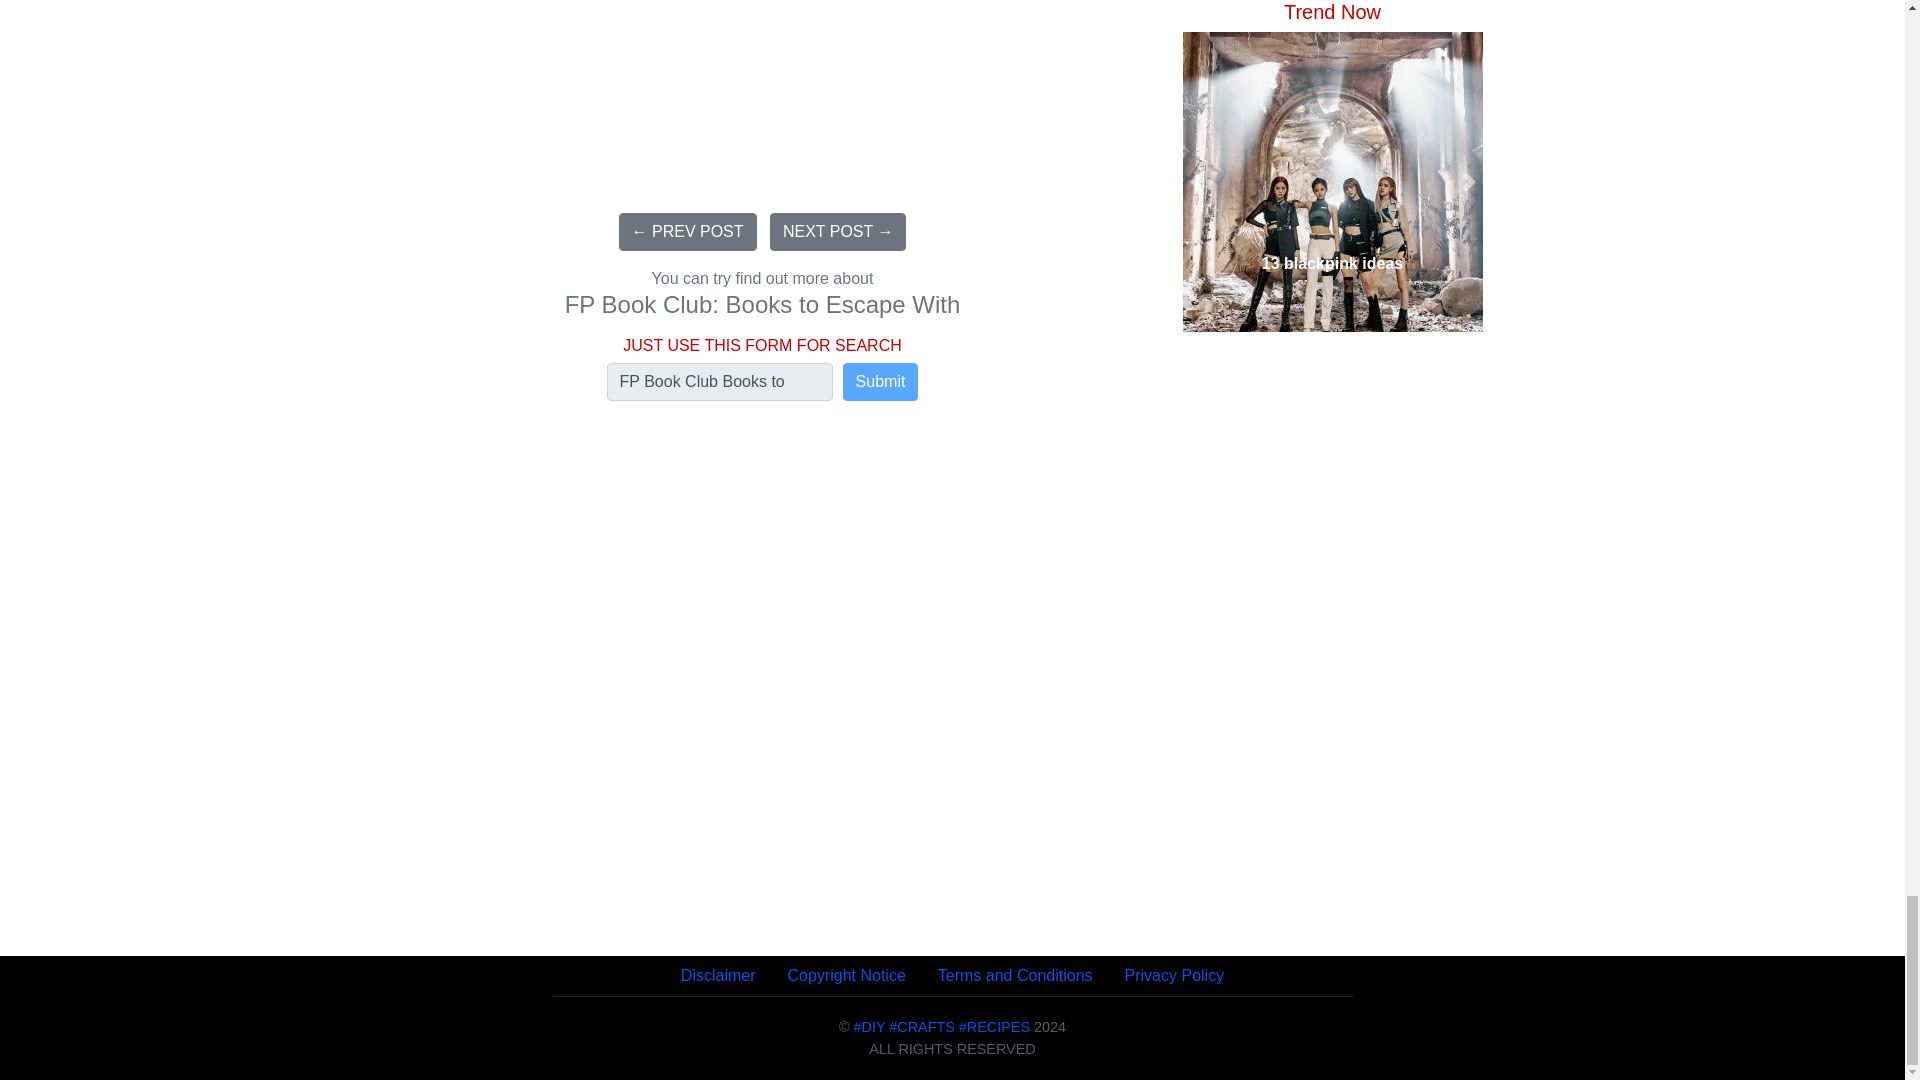 Image resolution: width=1920 pixels, height=1080 pixels. Describe the element at coordinates (720, 381) in the screenshot. I see `FP Book Club Books to` at that location.